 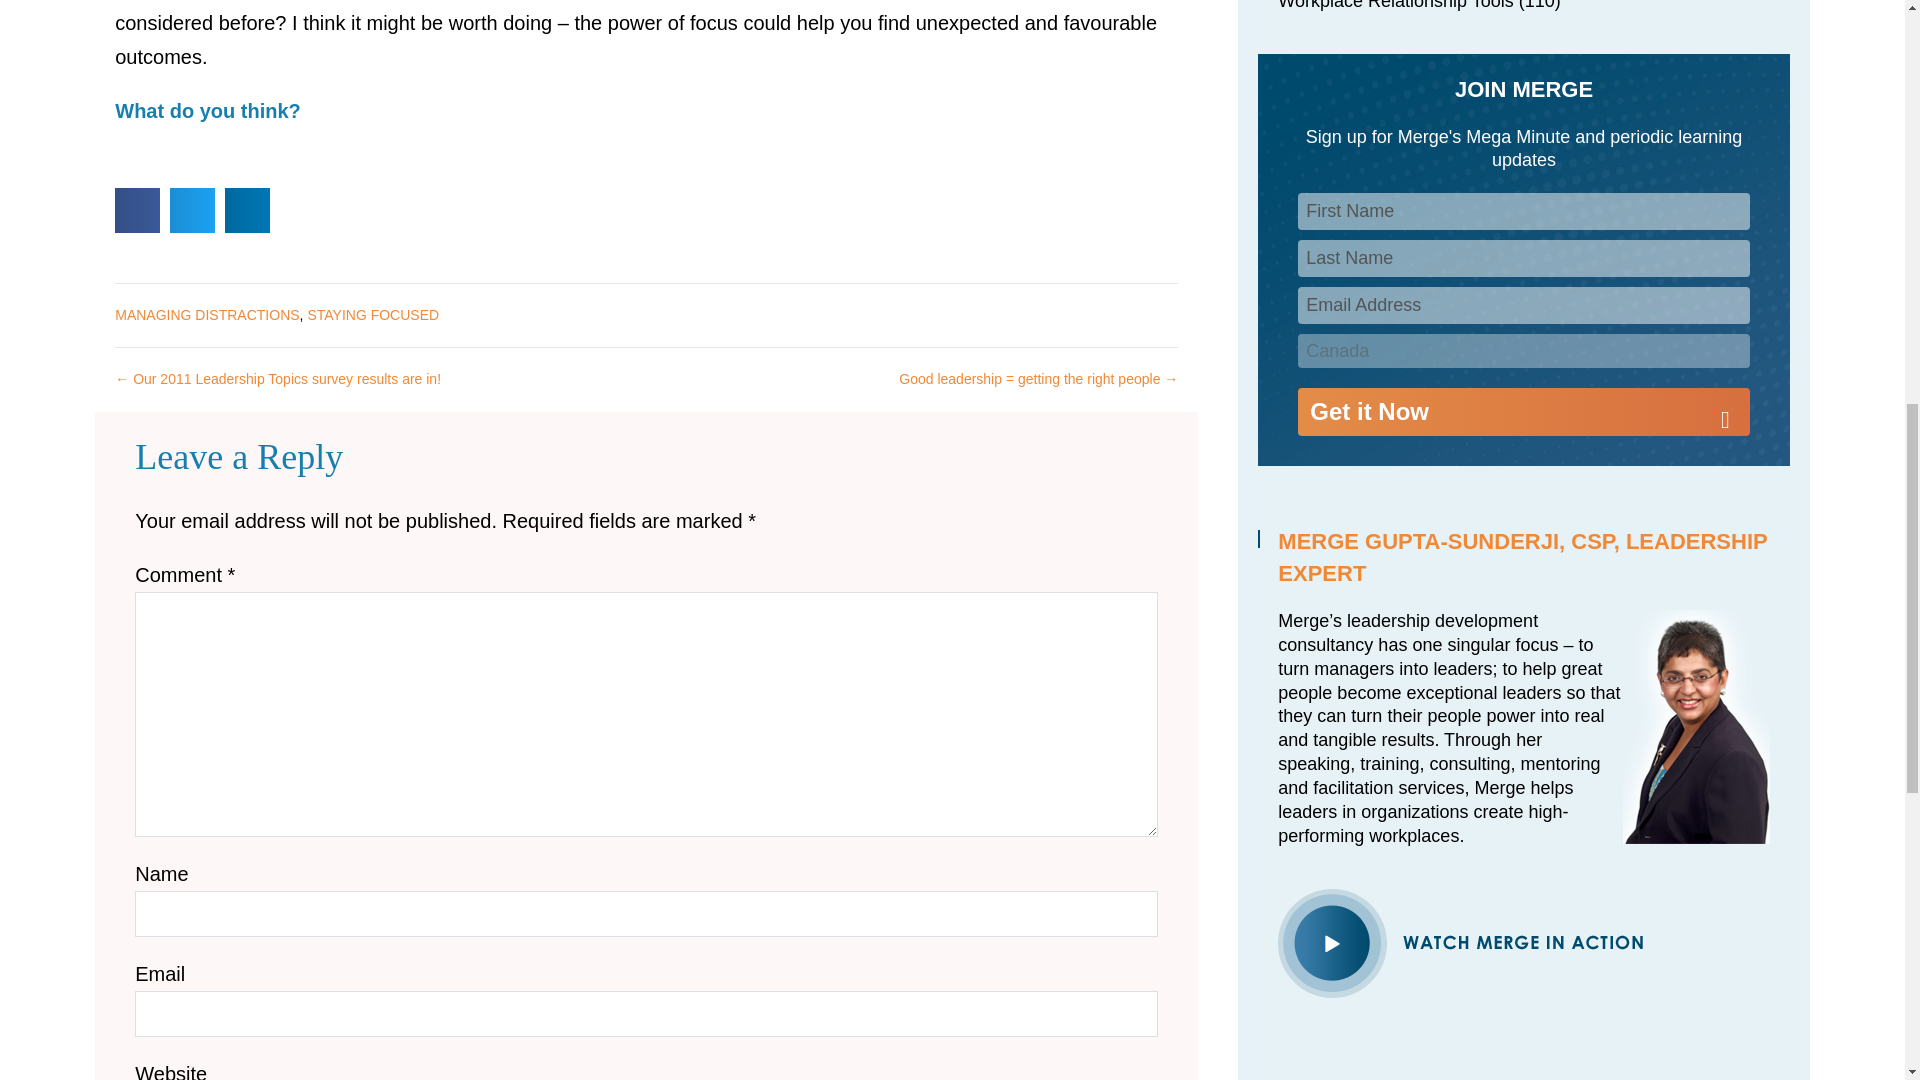 I want to click on Last Name, so click(x=1523, y=258).